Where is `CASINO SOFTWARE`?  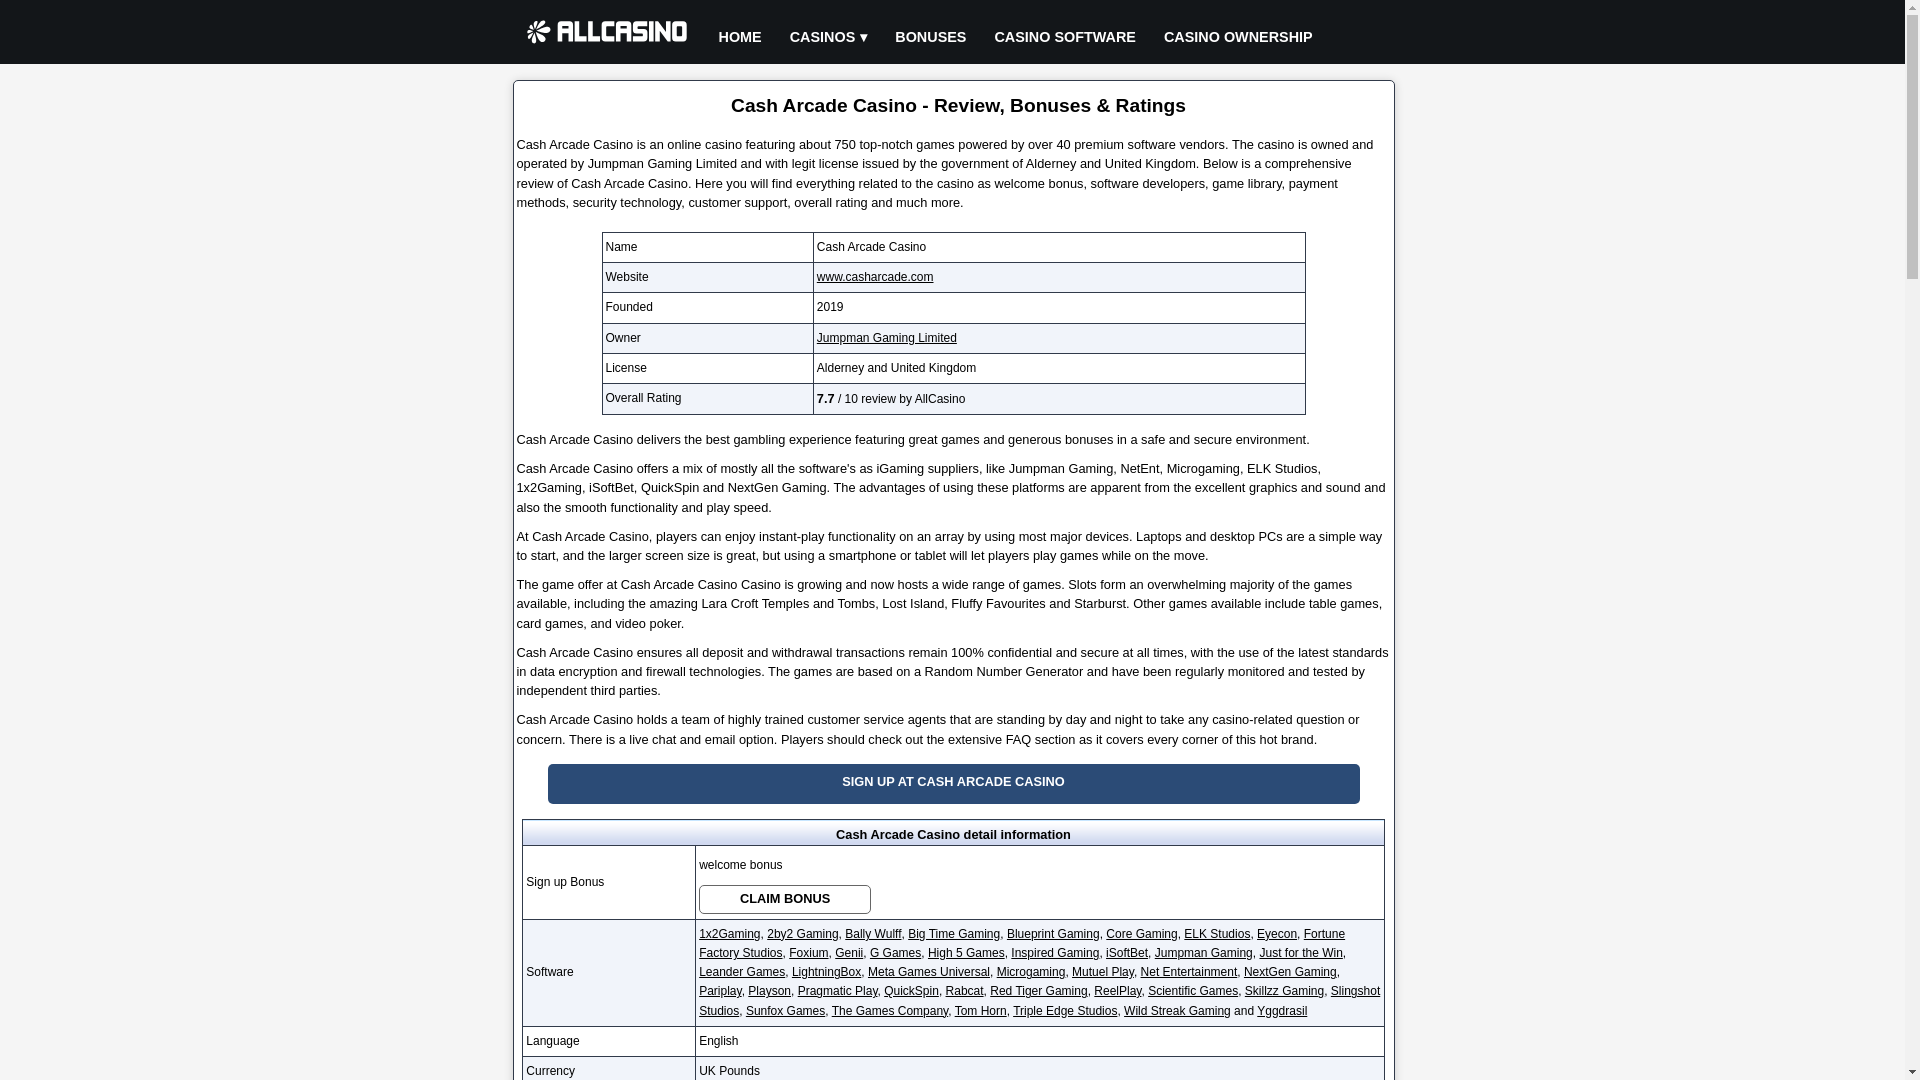
CASINO SOFTWARE is located at coordinates (1064, 38).